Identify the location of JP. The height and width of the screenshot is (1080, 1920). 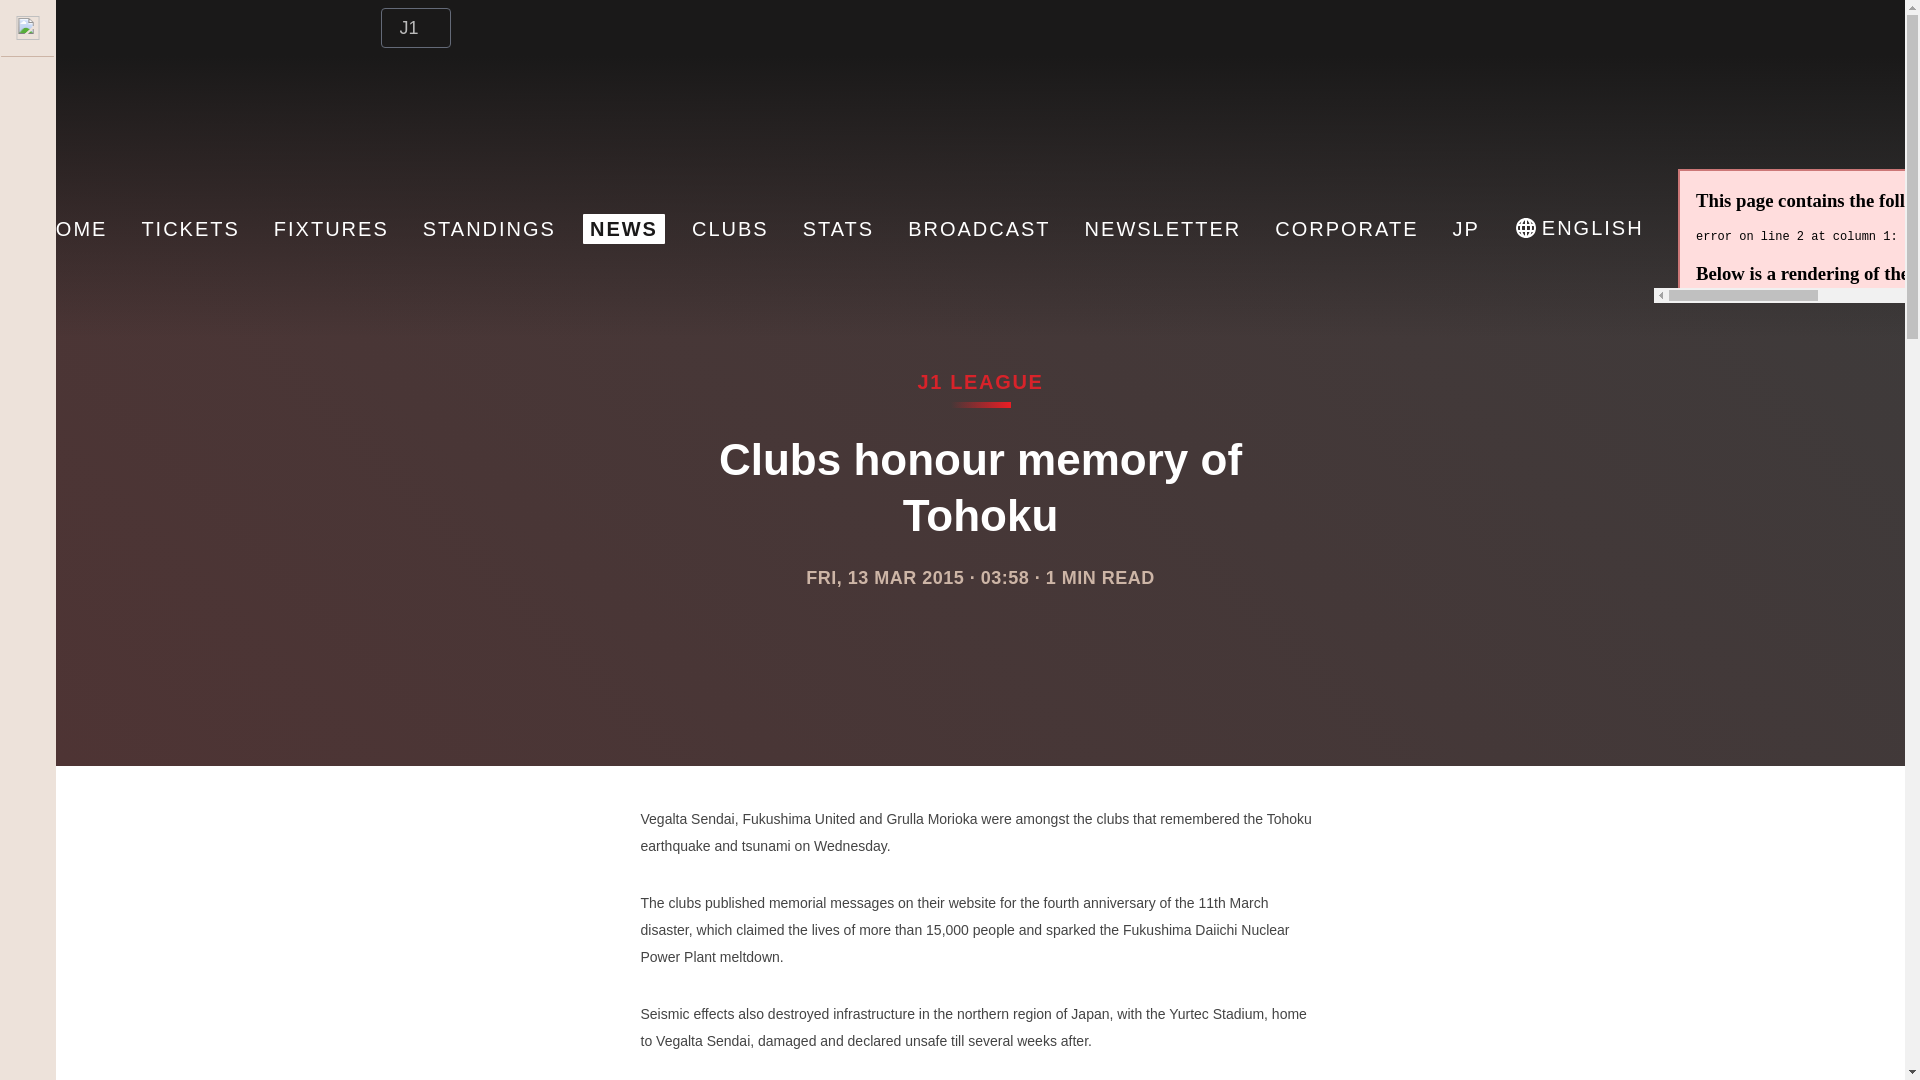
(1466, 228).